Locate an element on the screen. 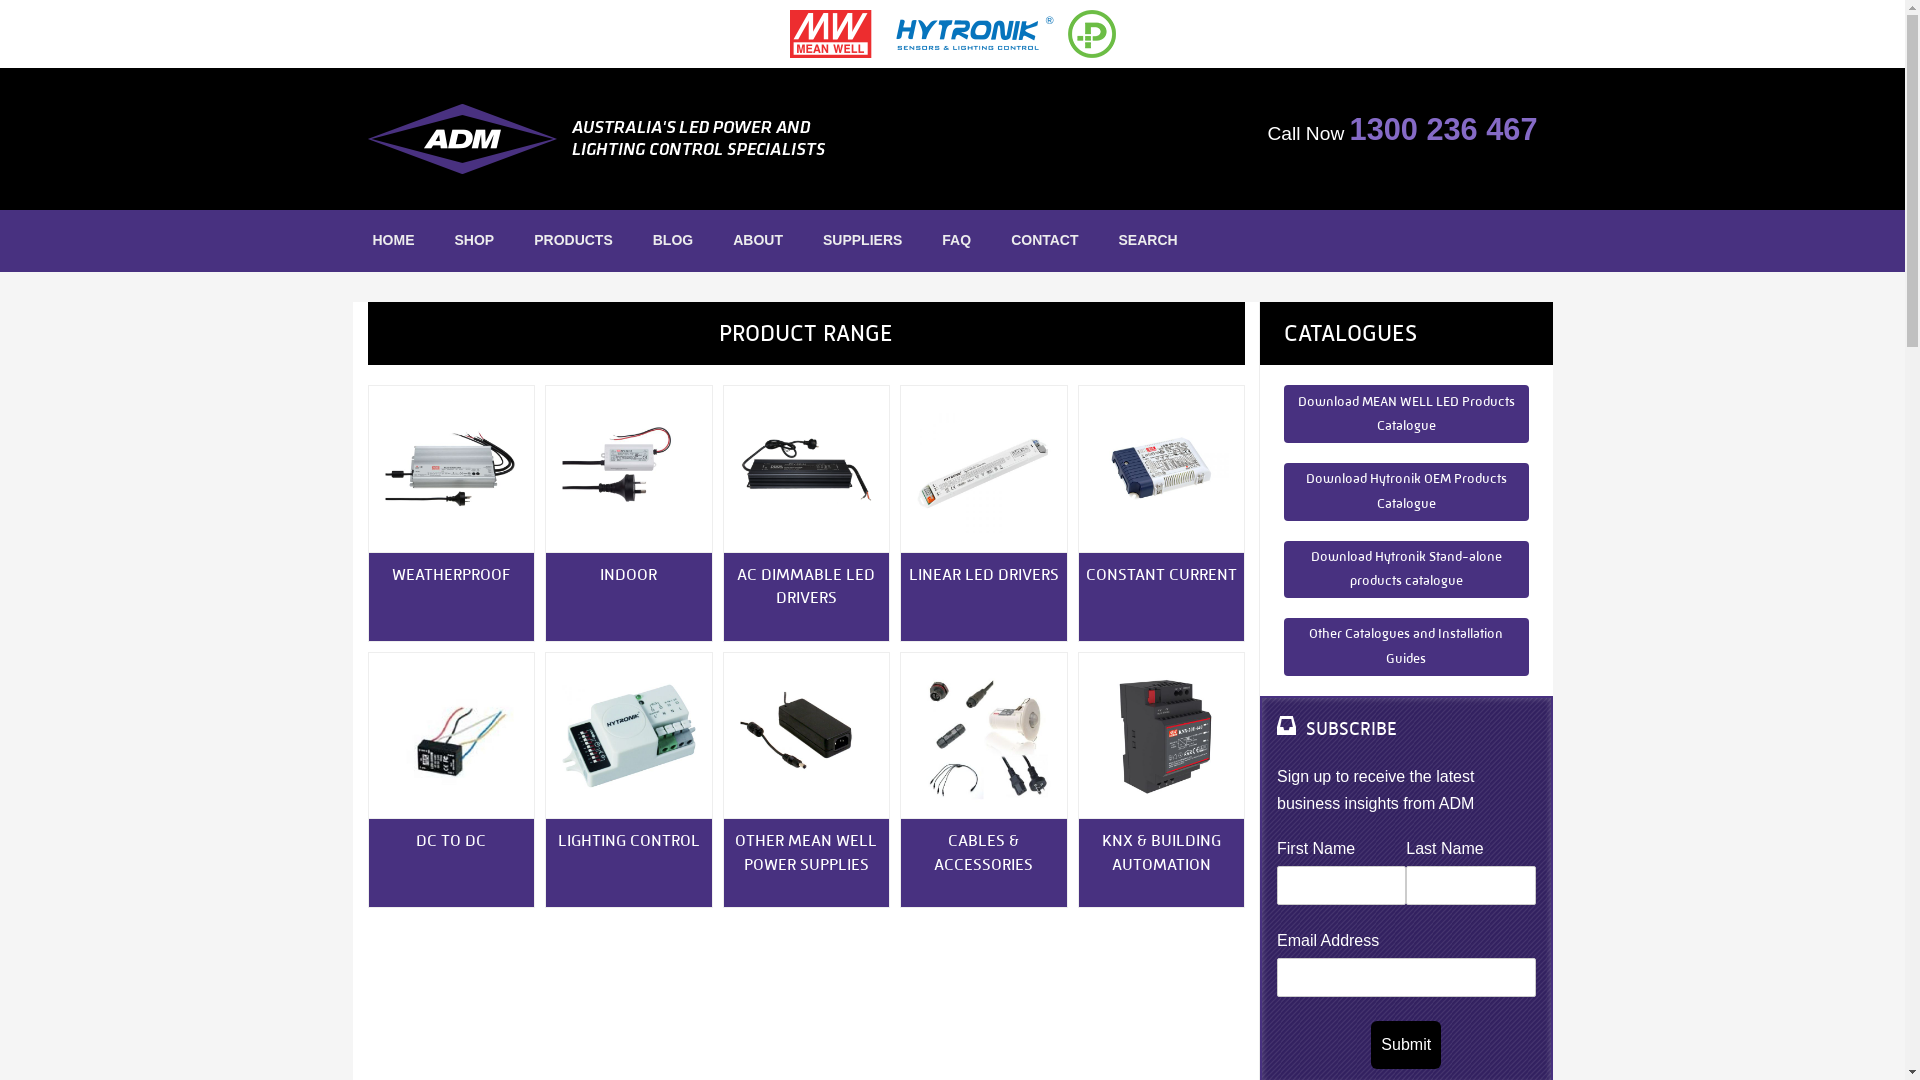  WEATHERPROOF is located at coordinates (451, 597).